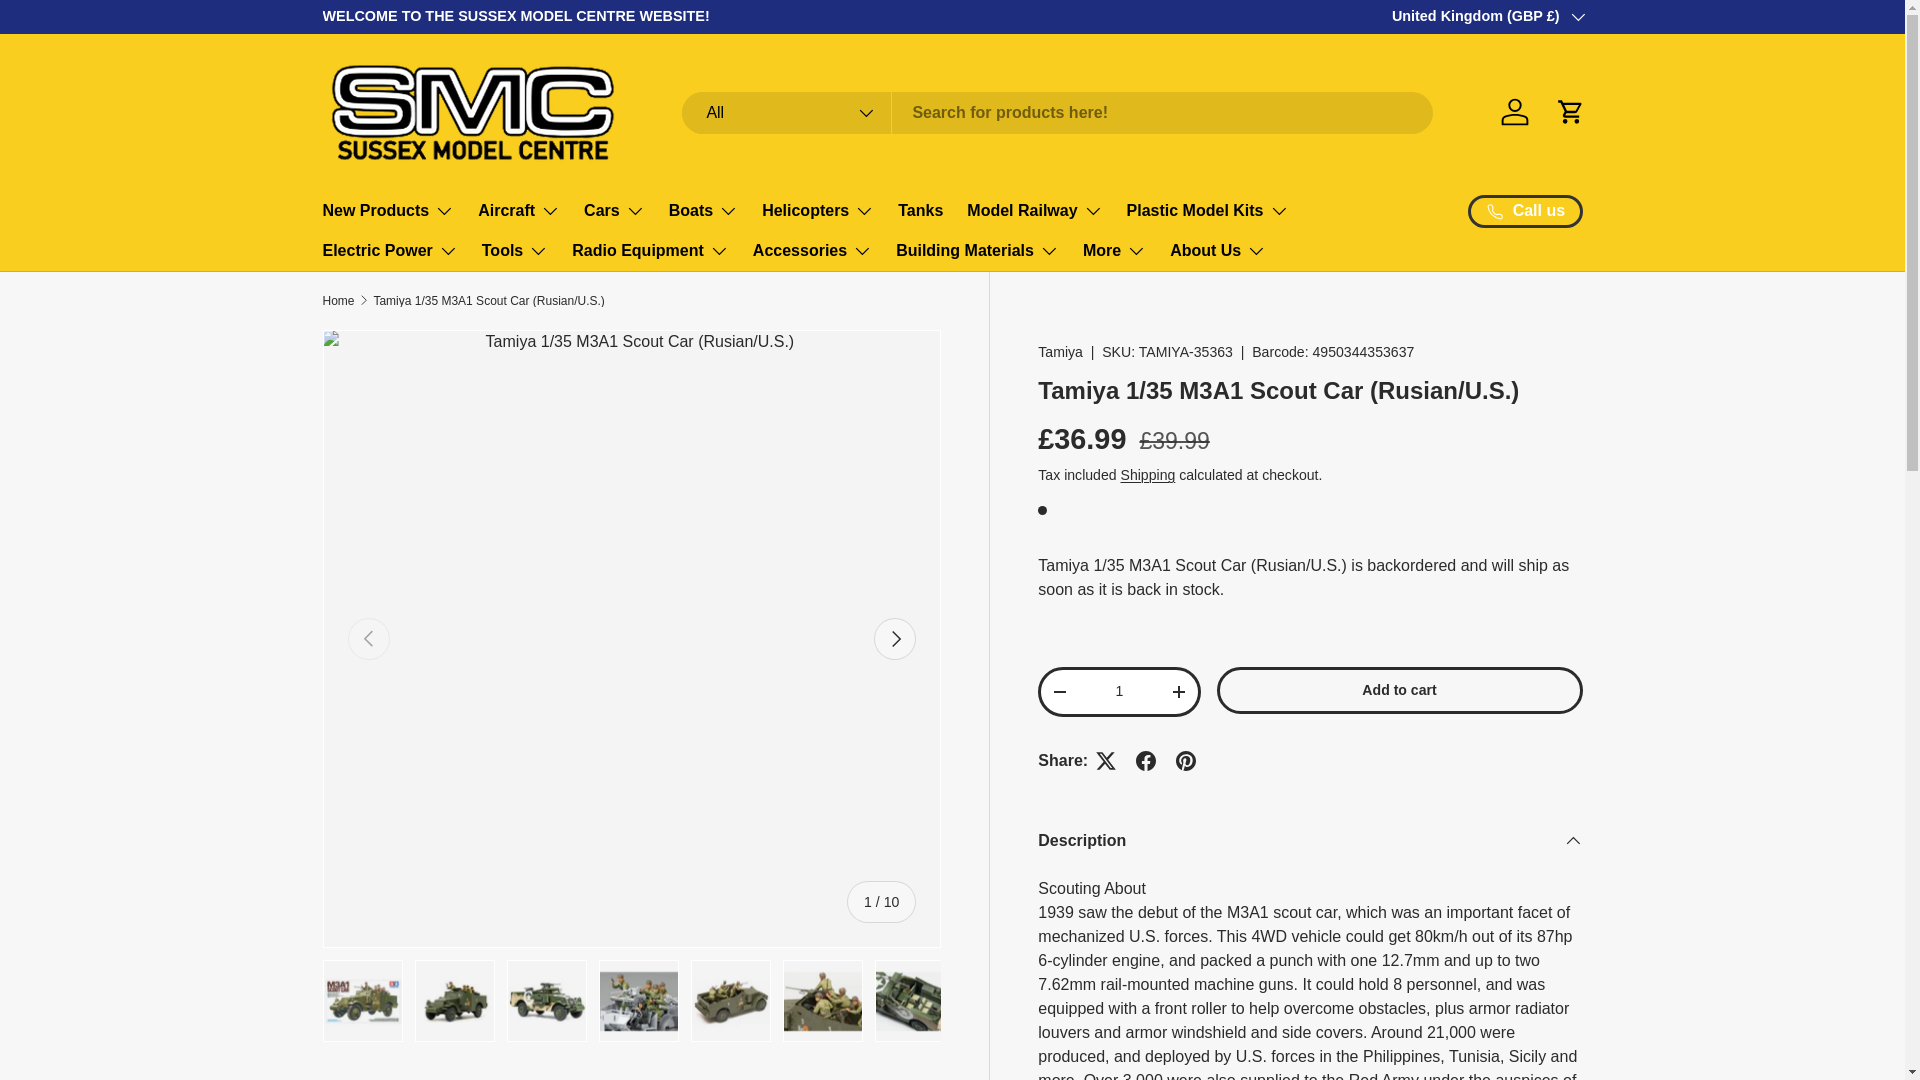 The image size is (1920, 1080). I want to click on Log in, so click(1514, 111).